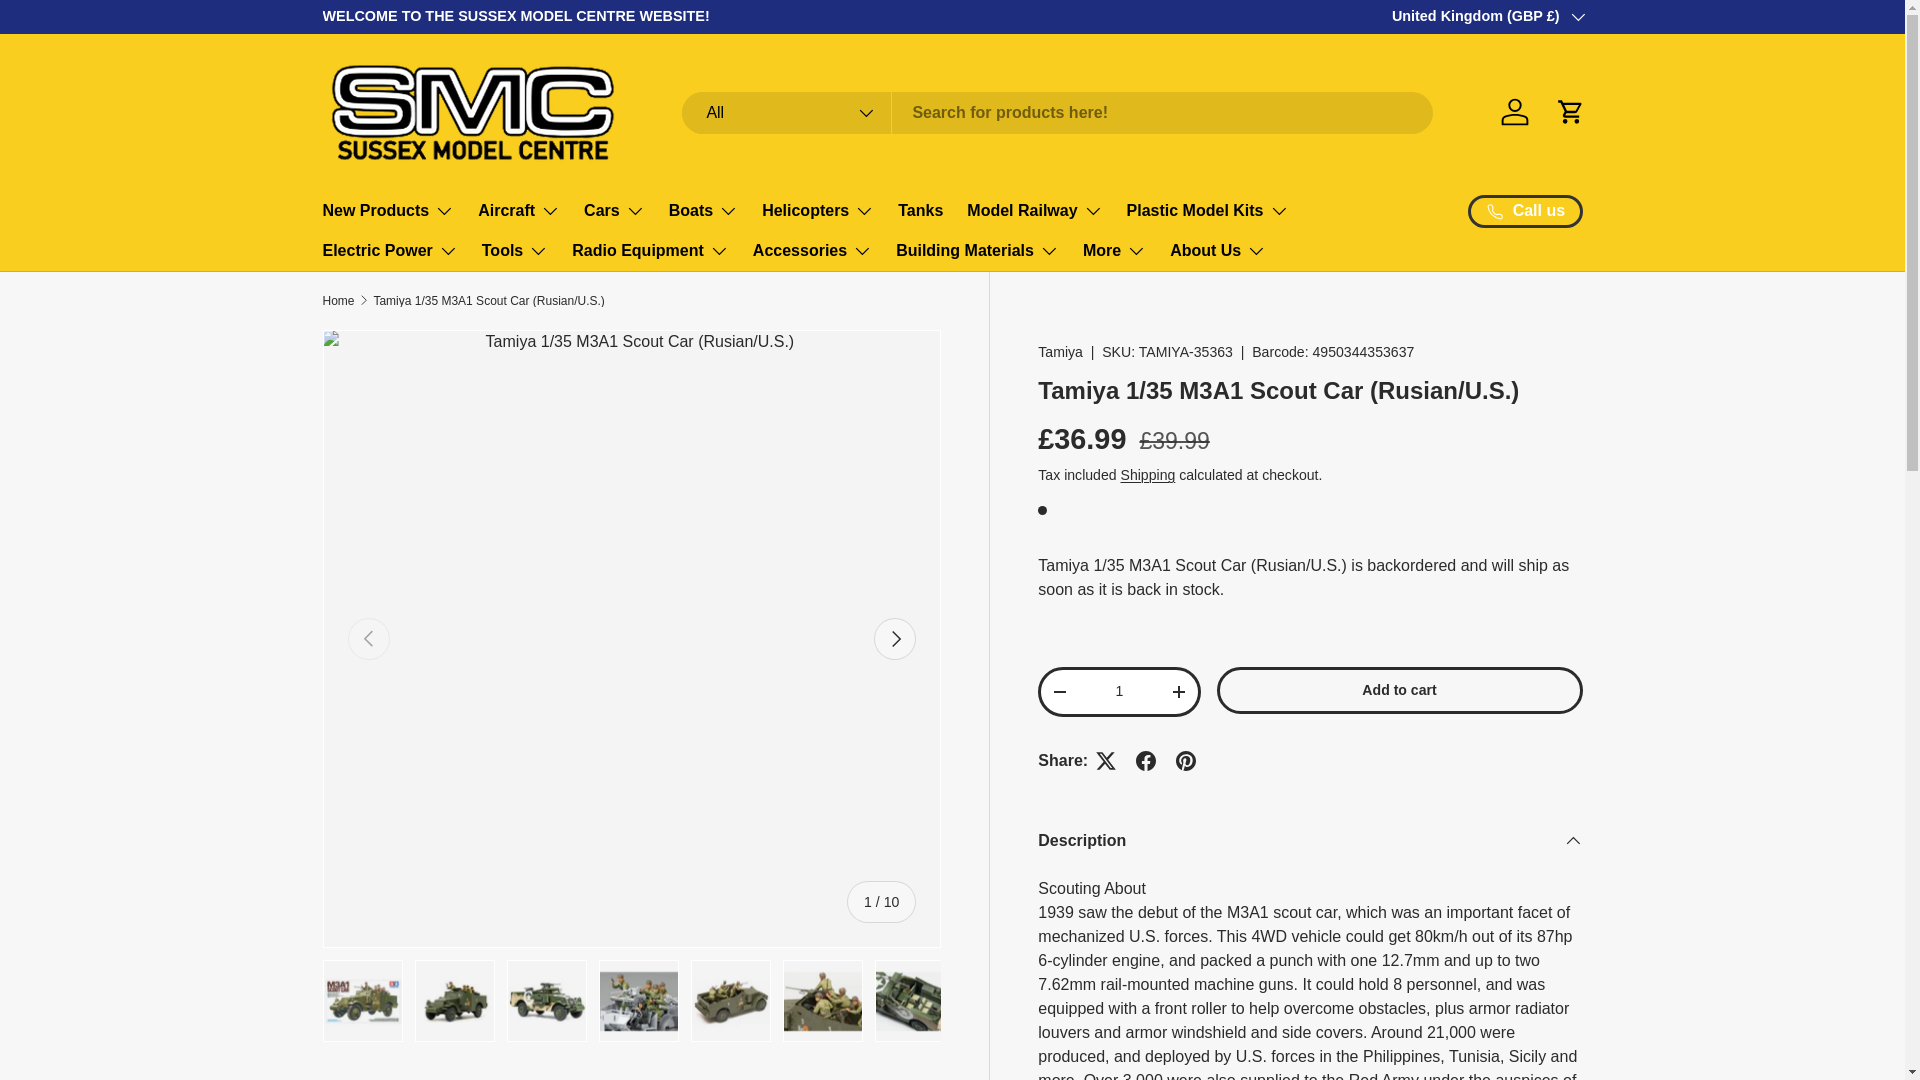 The image size is (1920, 1080). I want to click on Log in, so click(1514, 111).